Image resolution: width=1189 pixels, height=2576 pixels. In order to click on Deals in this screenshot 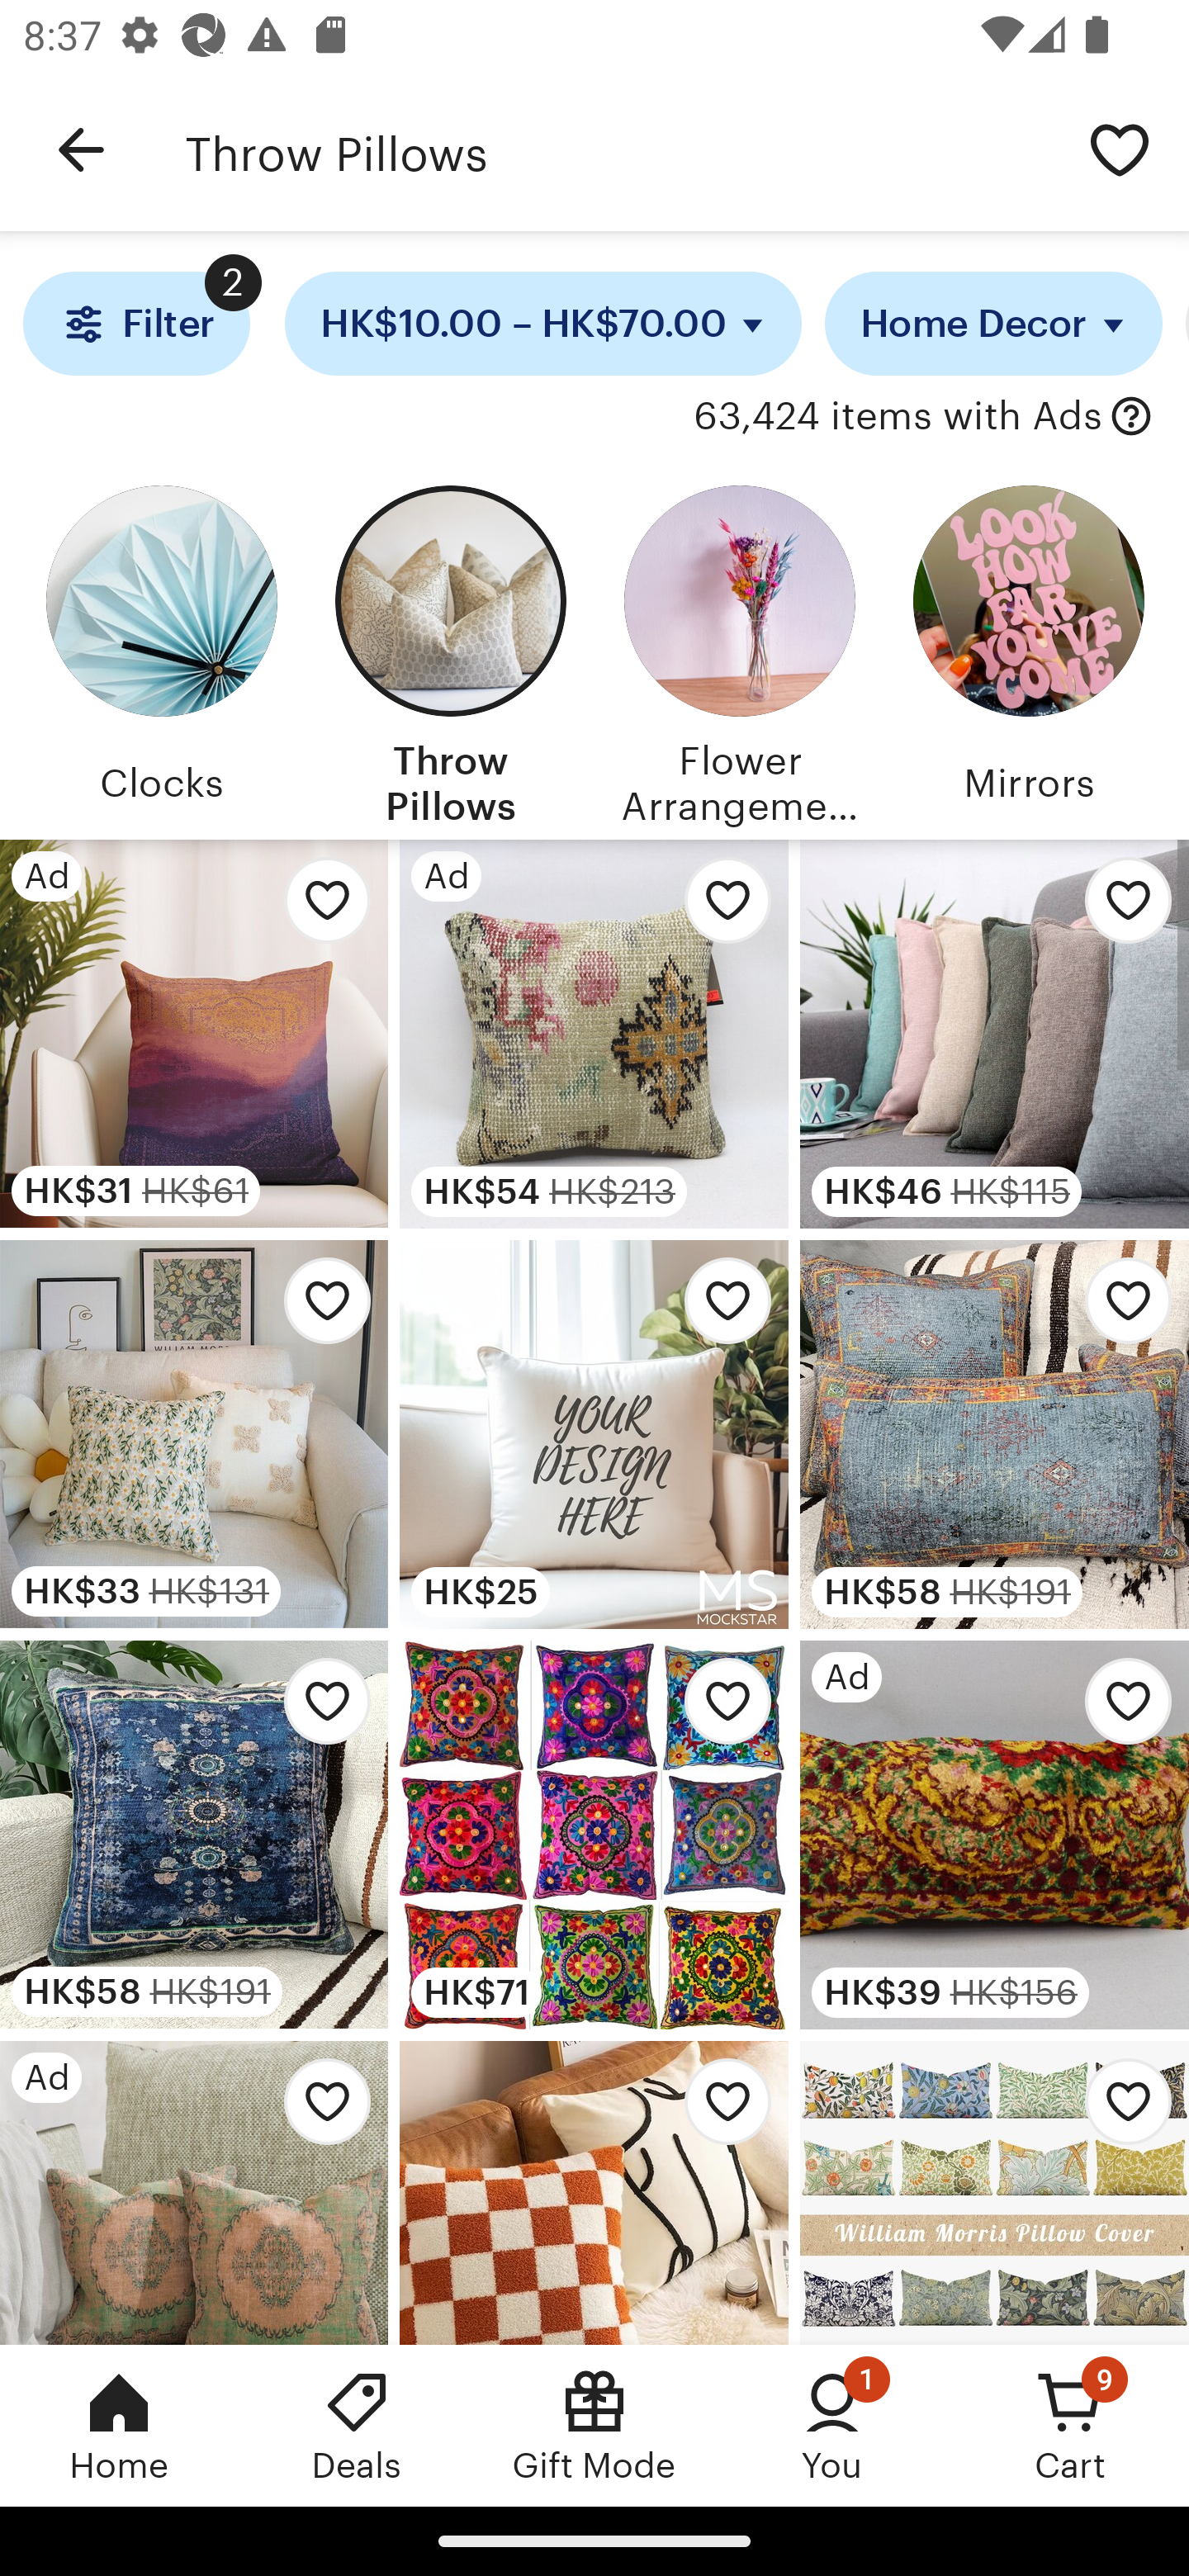, I will do `click(357, 2425)`.